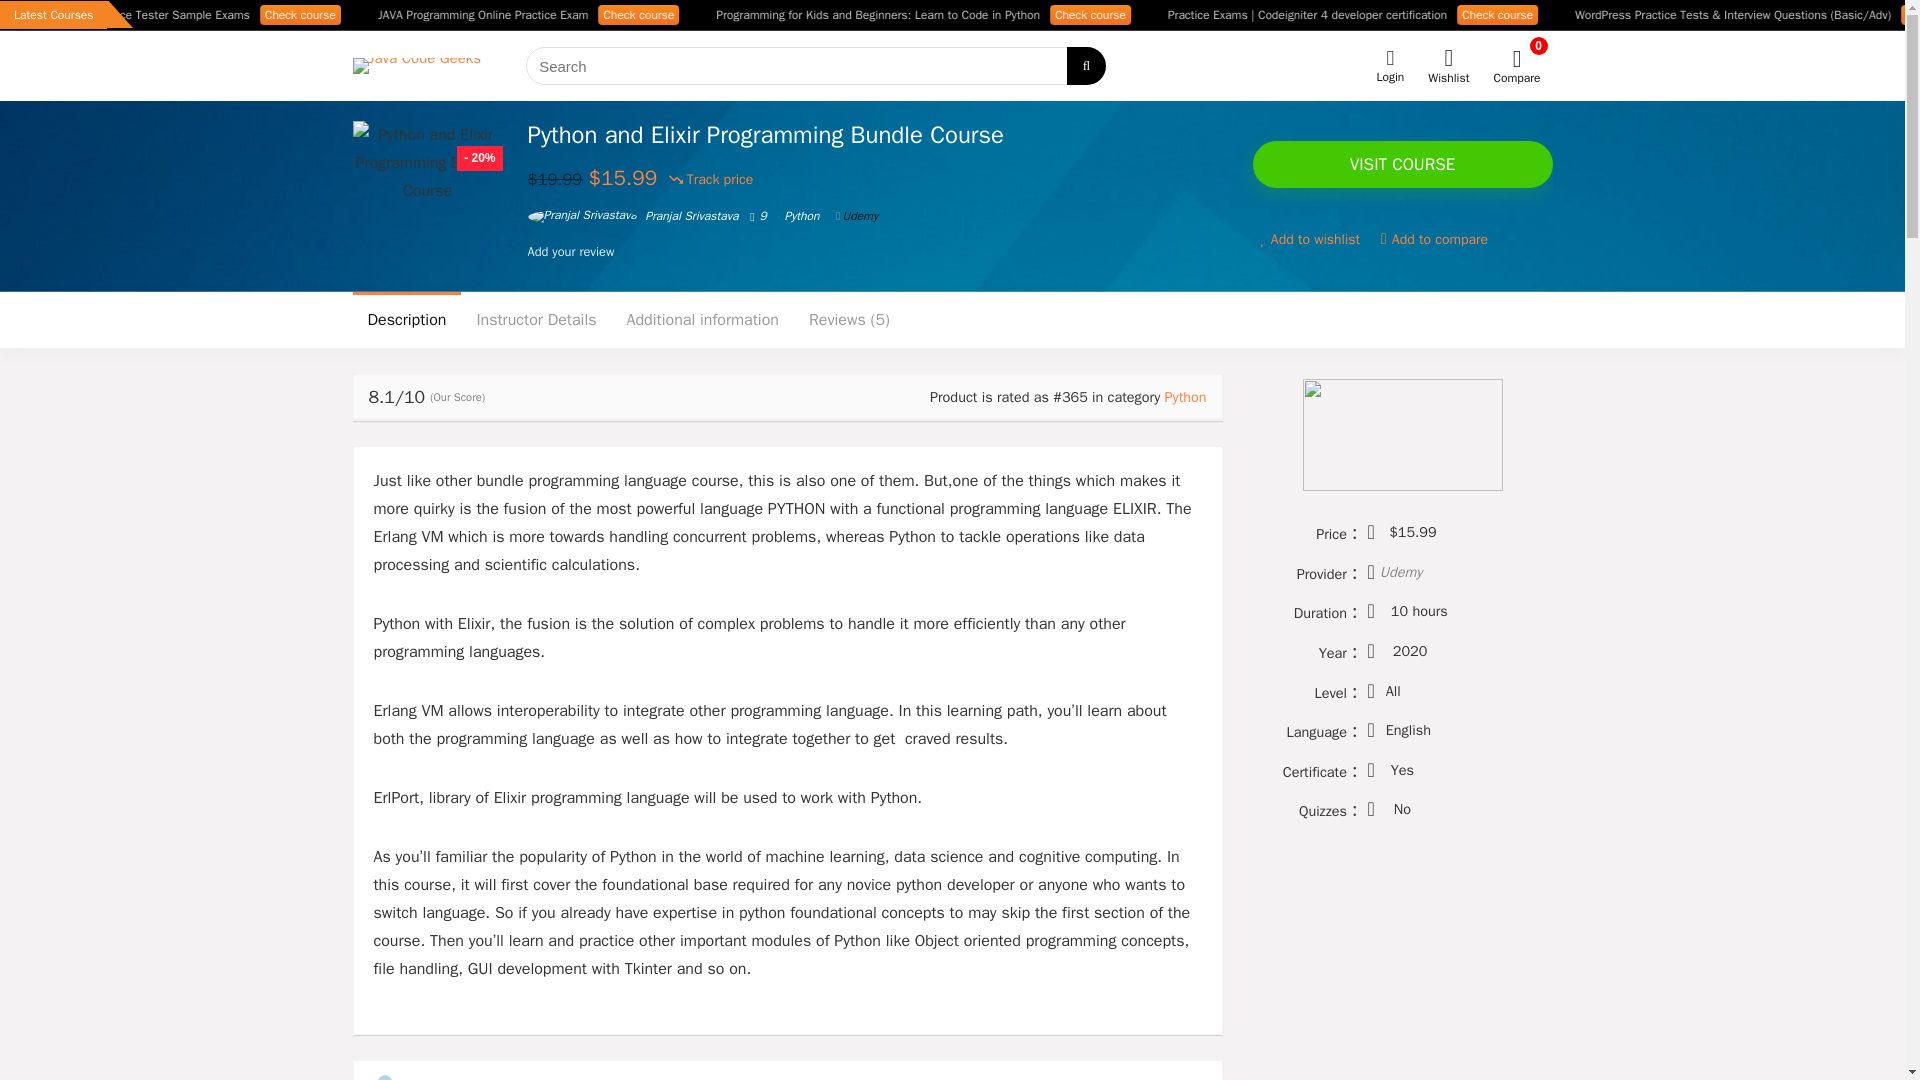 The height and width of the screenshot is (1080, 1920). Describe the element at coordinates (535, 319) in the screenshot. I see `Instructor Details` at that location.